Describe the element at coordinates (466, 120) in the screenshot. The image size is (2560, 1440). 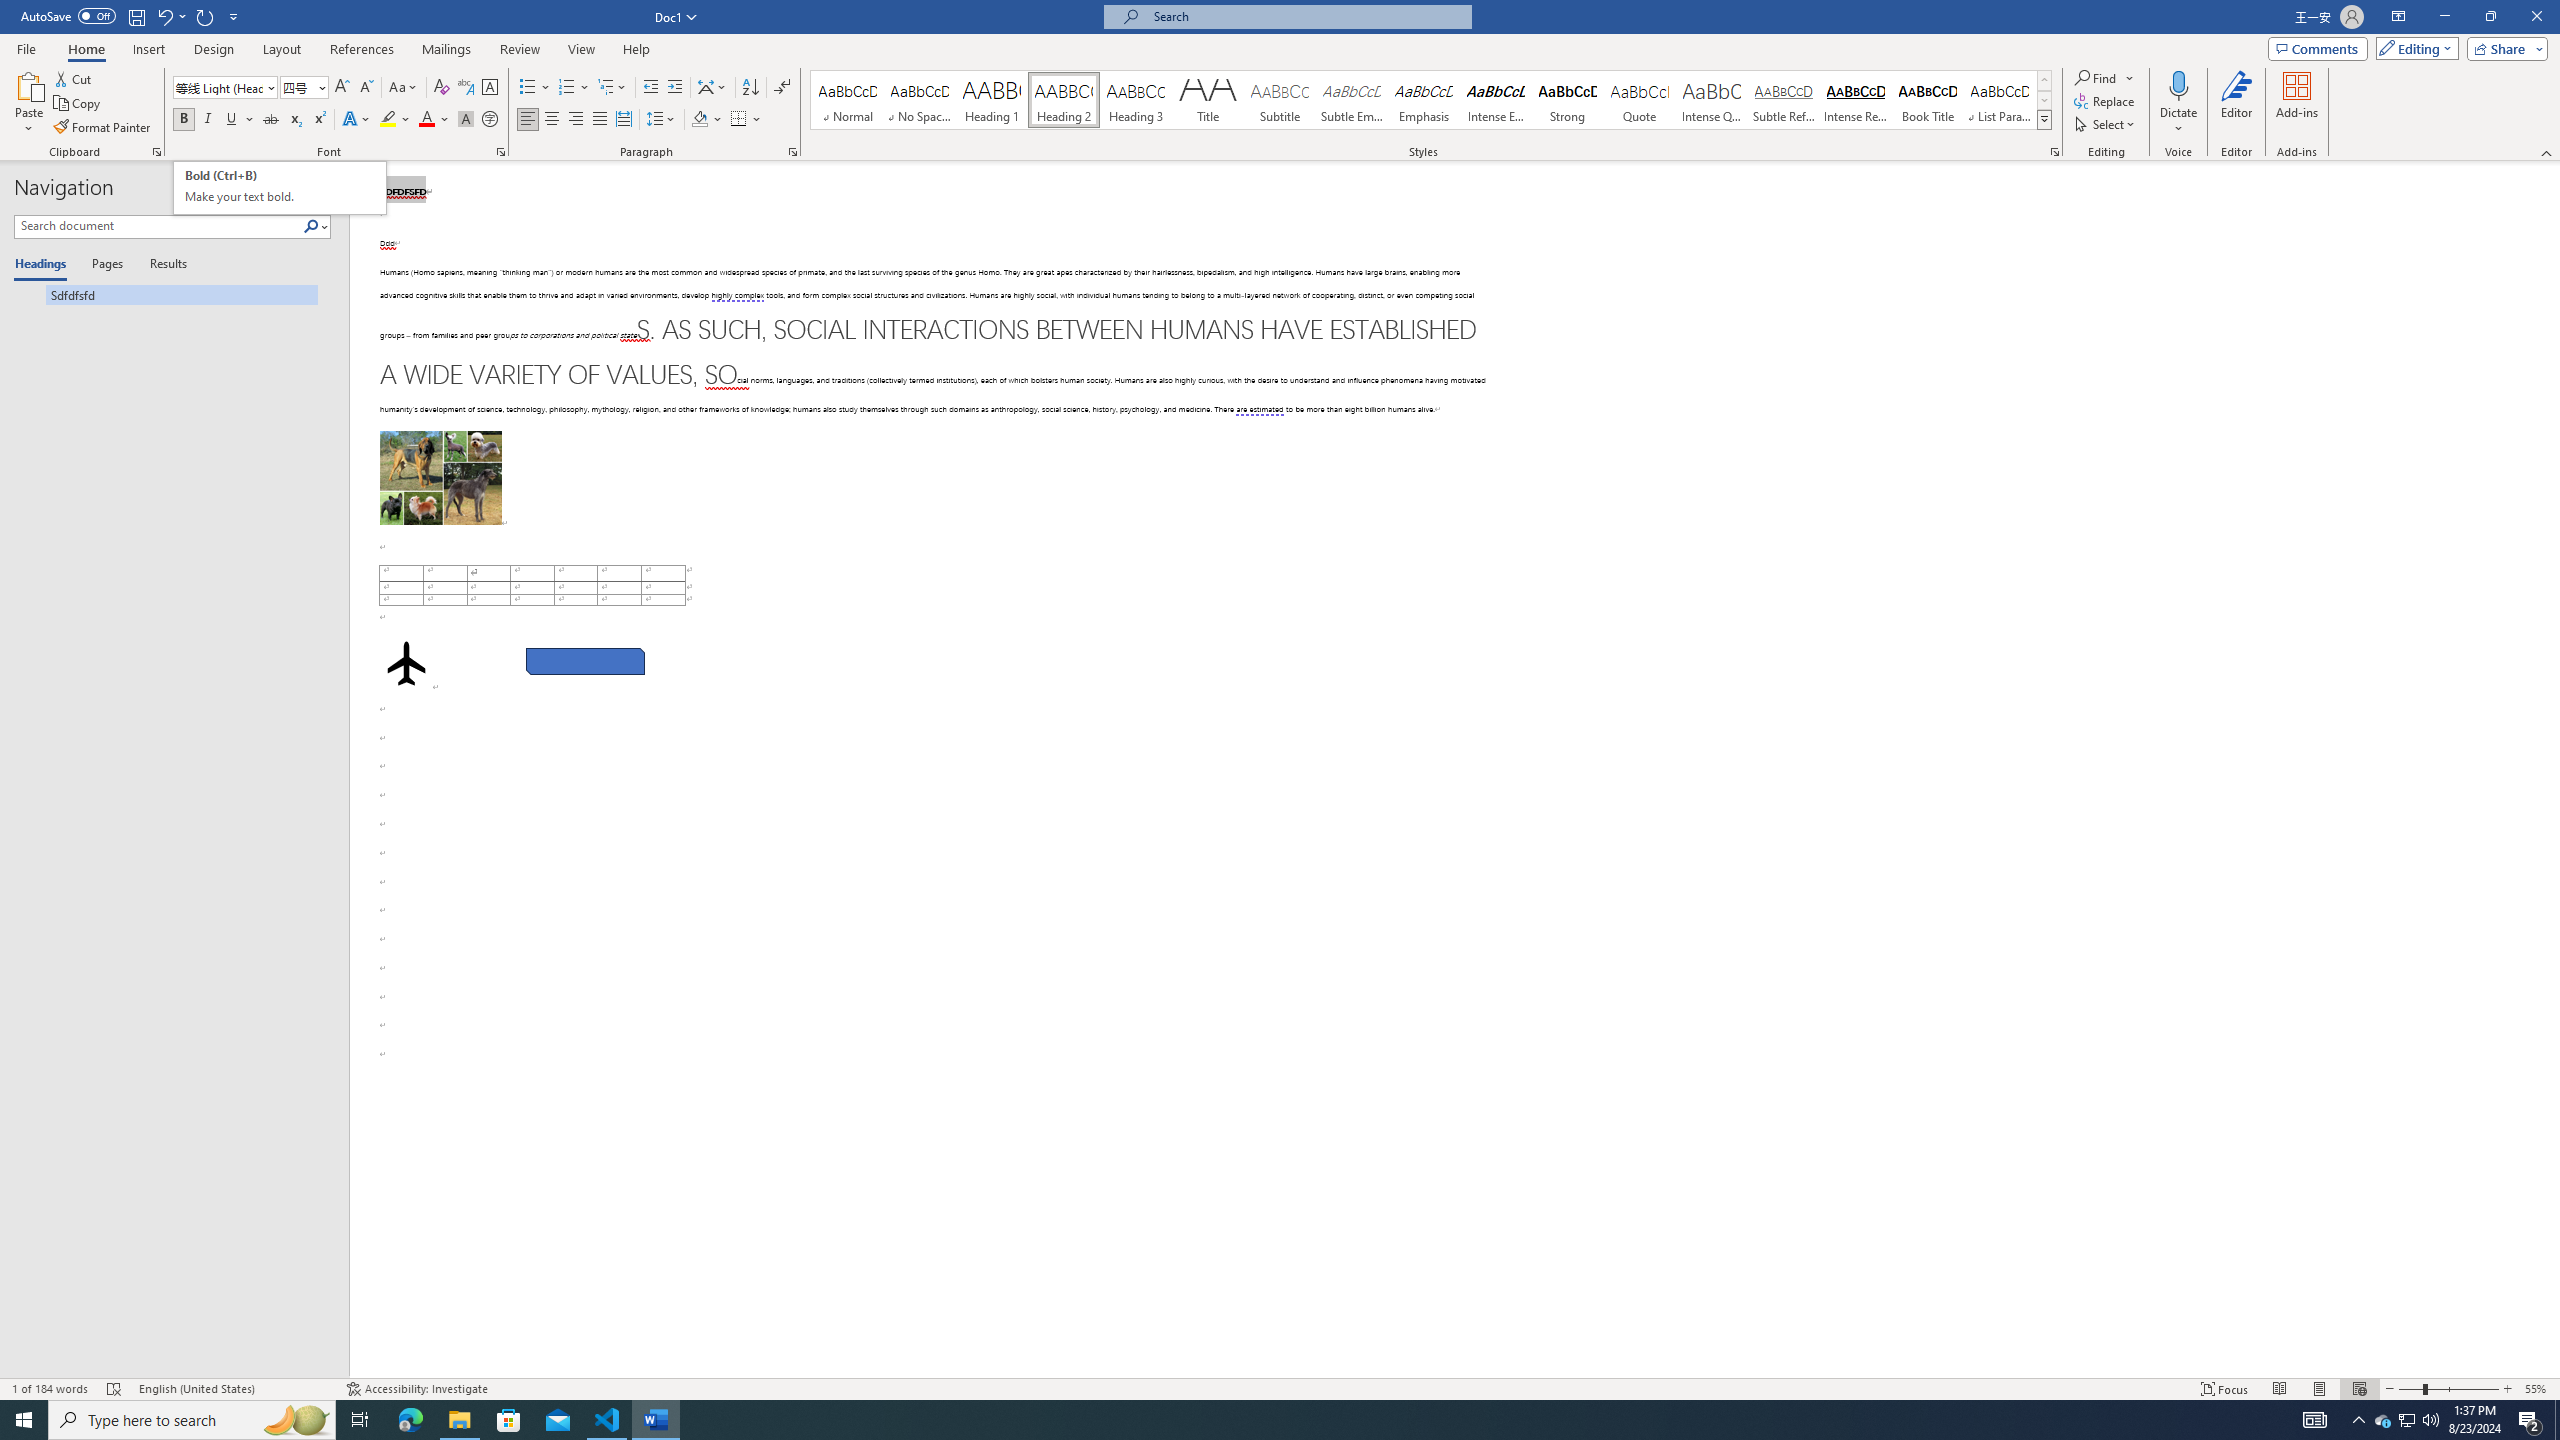
I see `Character Shading` at that location.